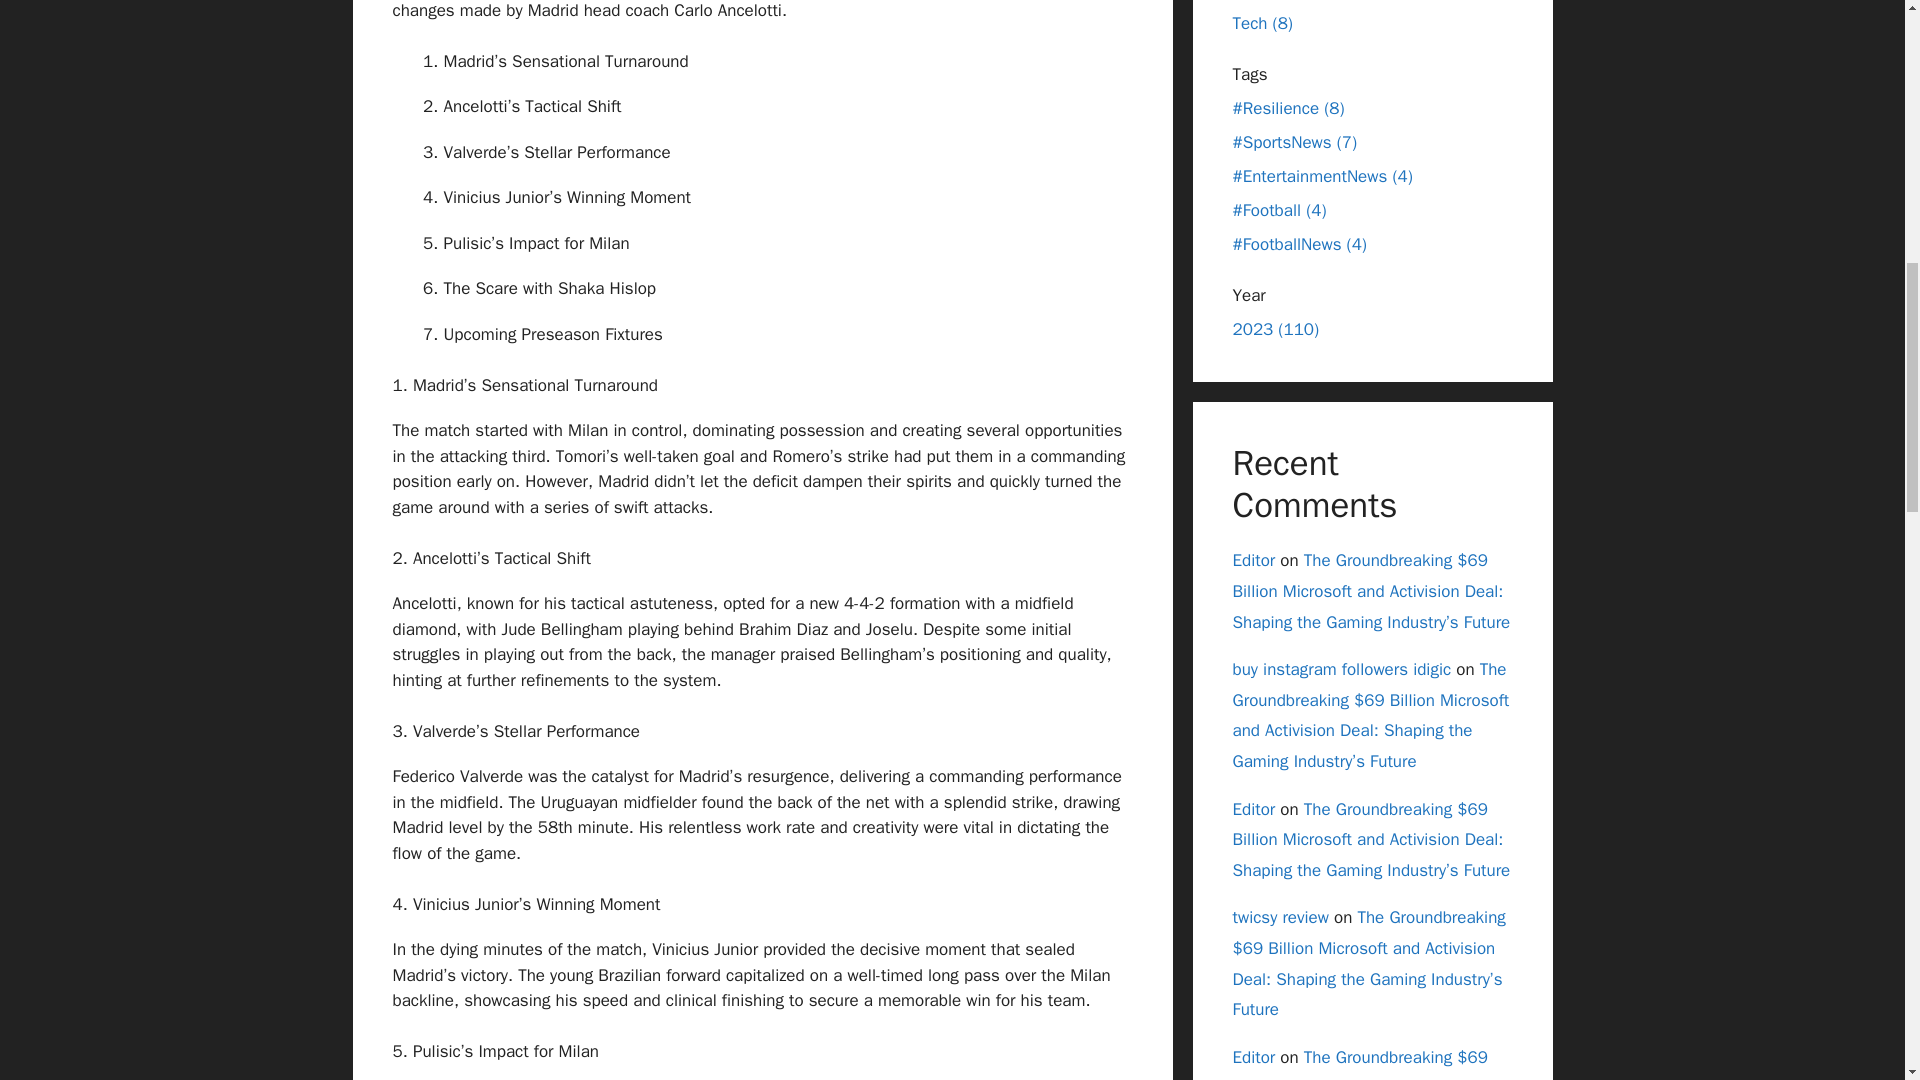 Image resolution: width=1920 pixels, height=1080 pixels. I want to click on Scroll back to top, so click(1855, 949).